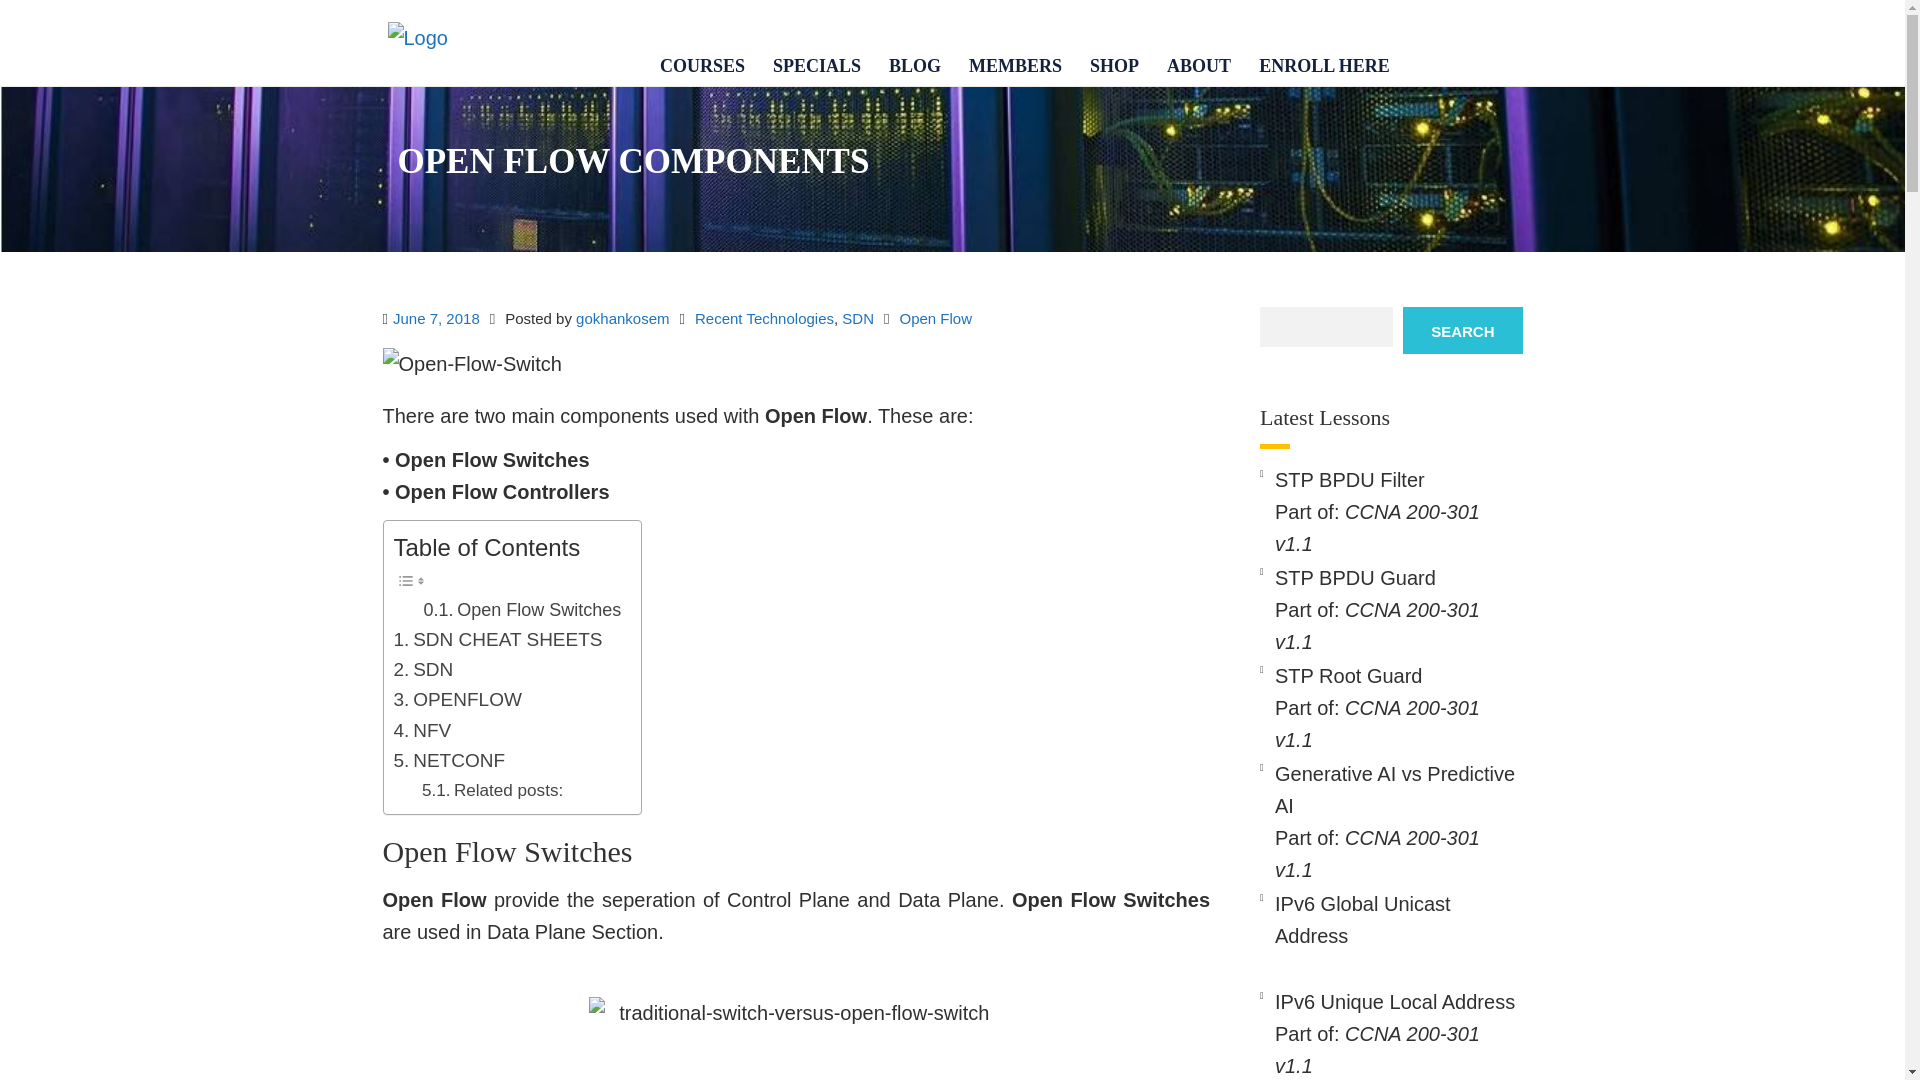 This screenshot has width=1920, height=1080. Describe the element at coordinates (492, 790) in the screenshot. I see `Related posts:` at that location.